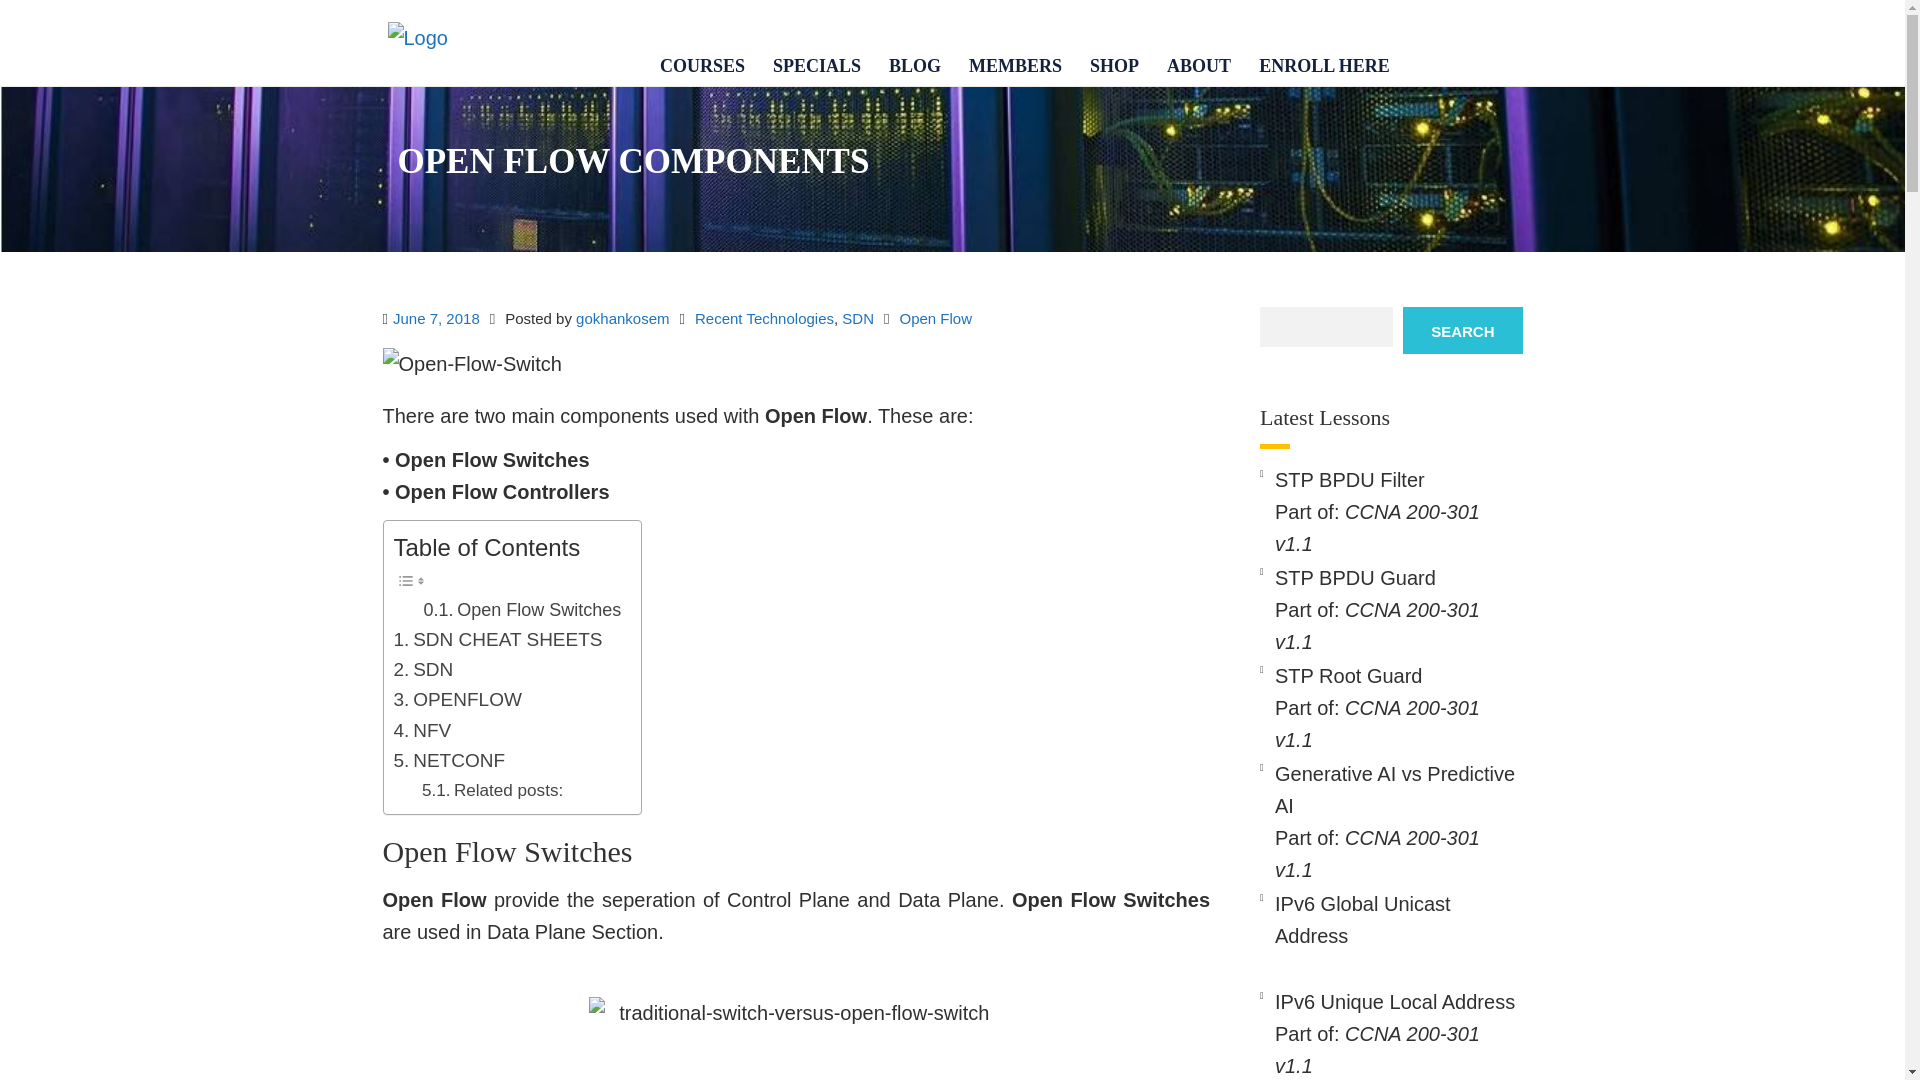 This screenshot has width=1920, height=1080. Describe the element at coordinates (492, 790) in the screenshot. I see `Related posts:` at that location.